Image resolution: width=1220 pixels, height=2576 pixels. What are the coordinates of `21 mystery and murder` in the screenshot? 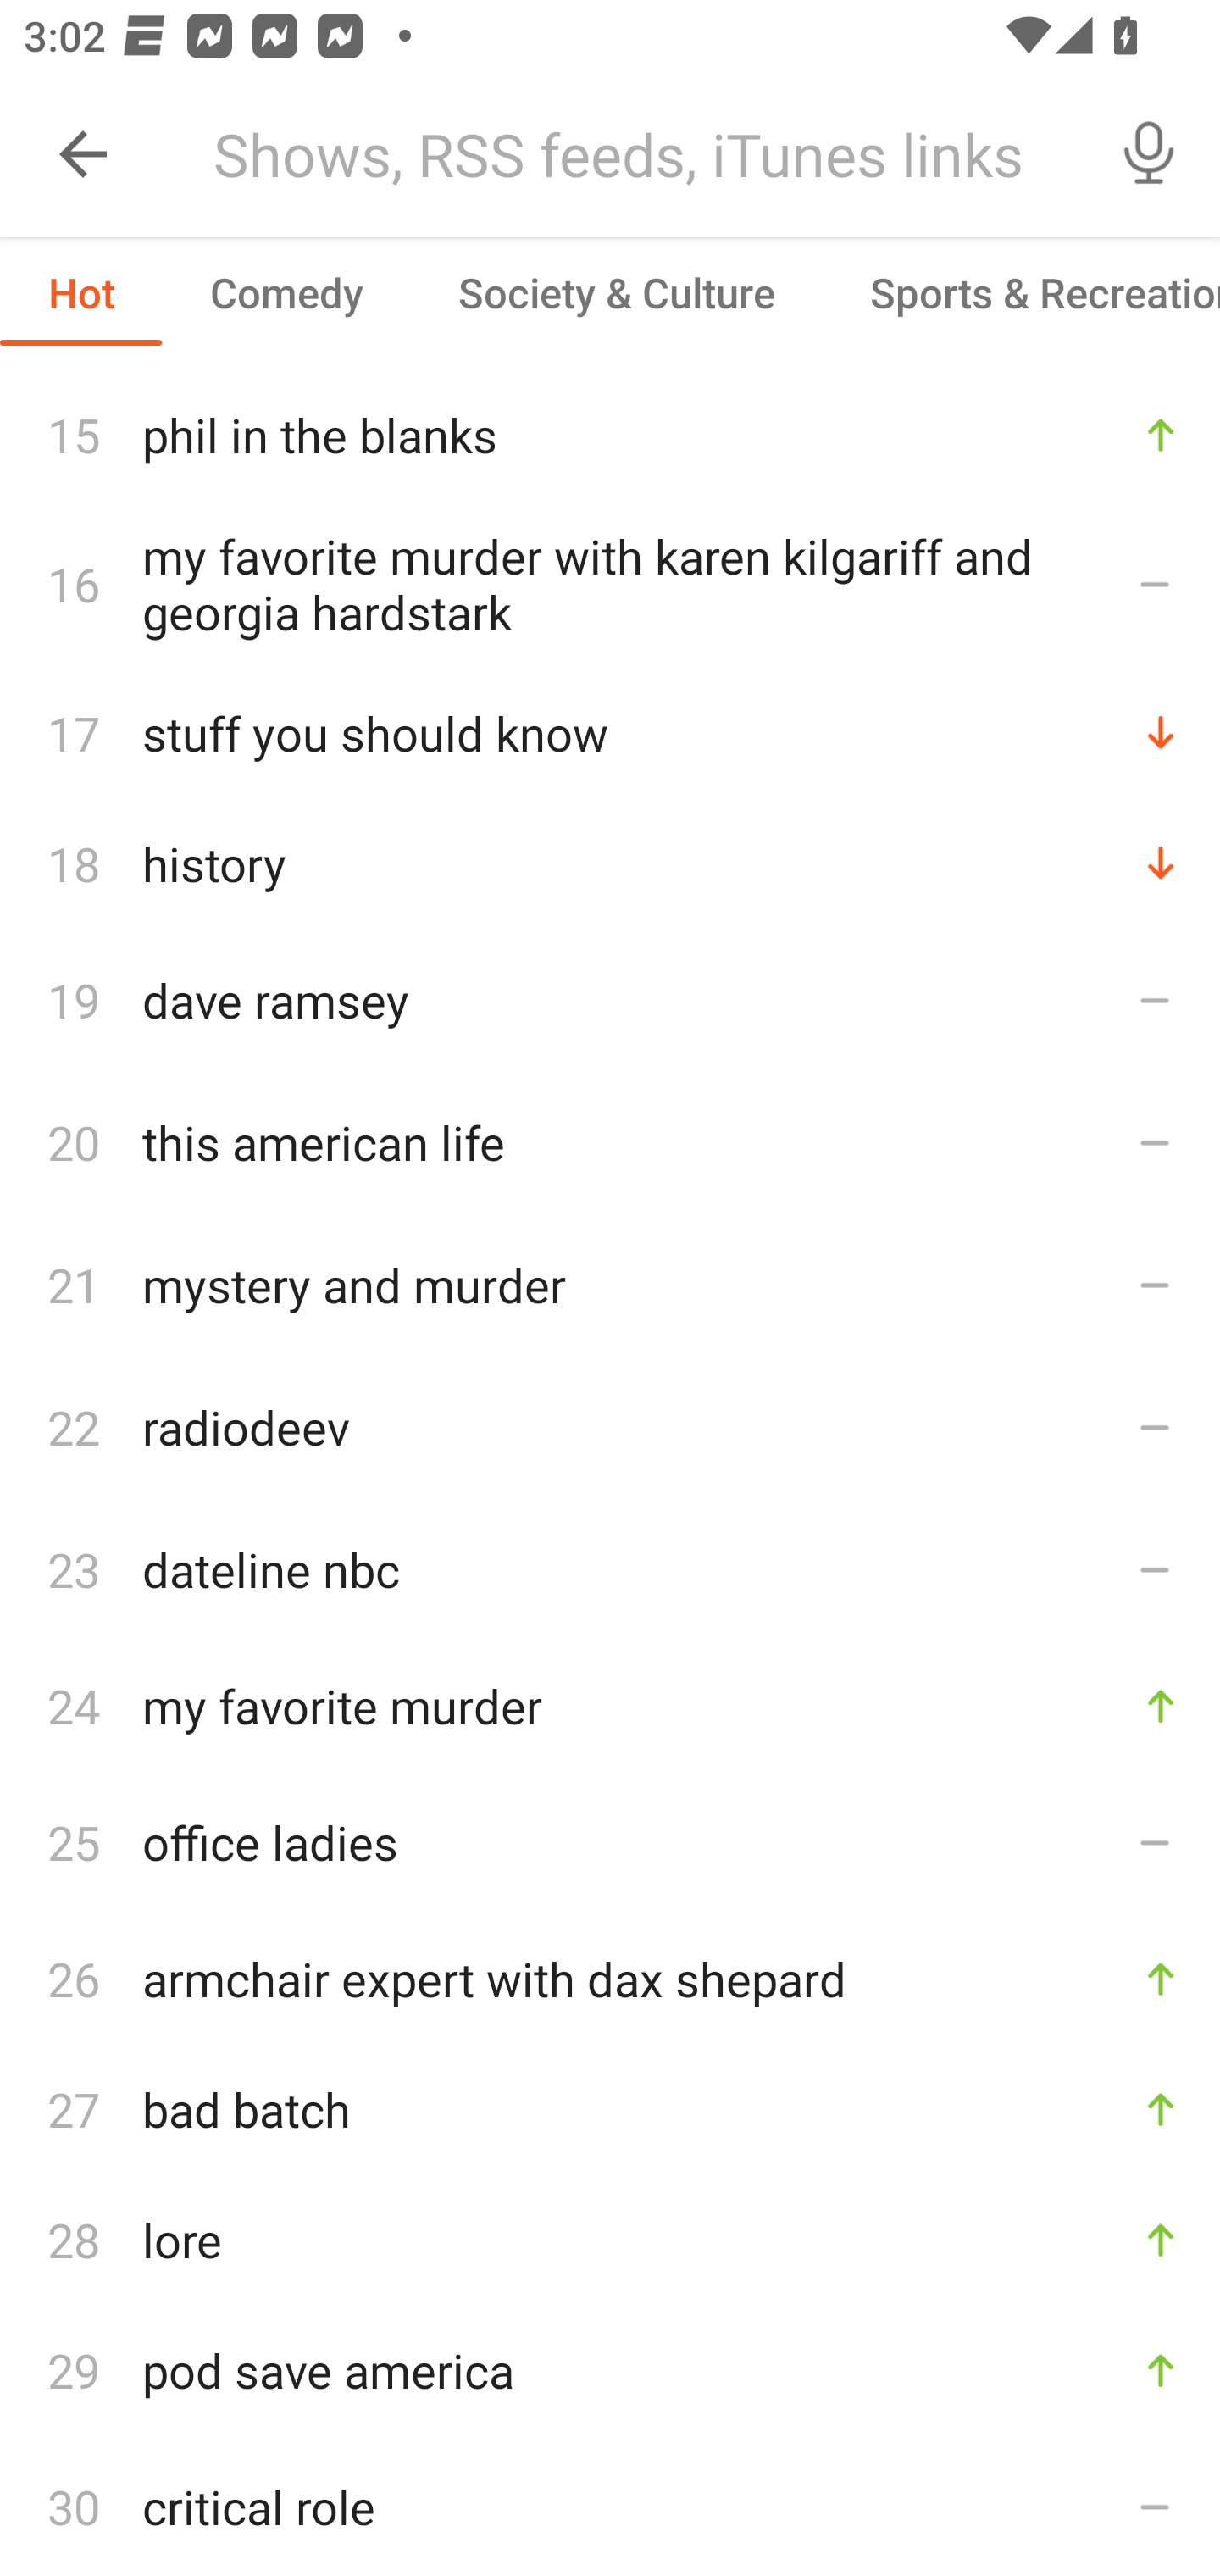 It's located at (610, 1284).